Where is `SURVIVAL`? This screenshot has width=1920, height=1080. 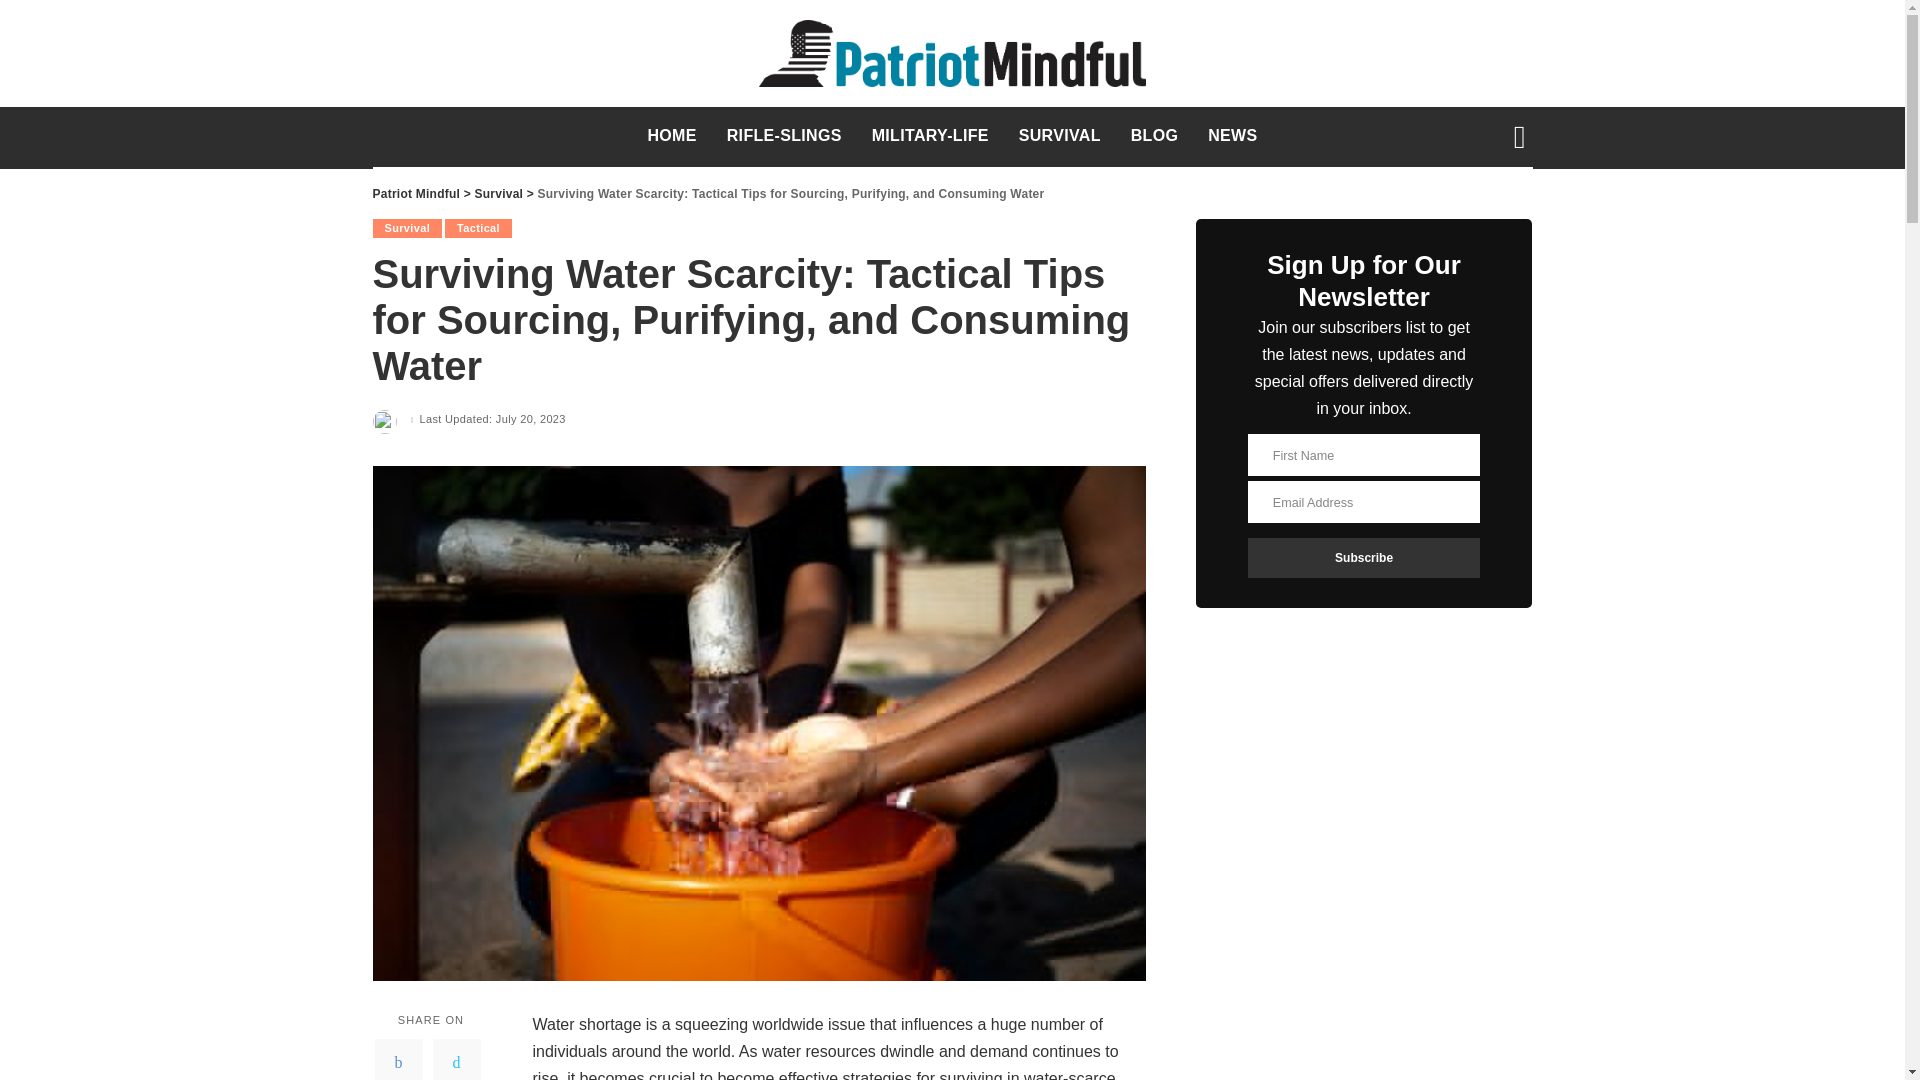
SURVIVAL is located at coordinates (1060, 136).